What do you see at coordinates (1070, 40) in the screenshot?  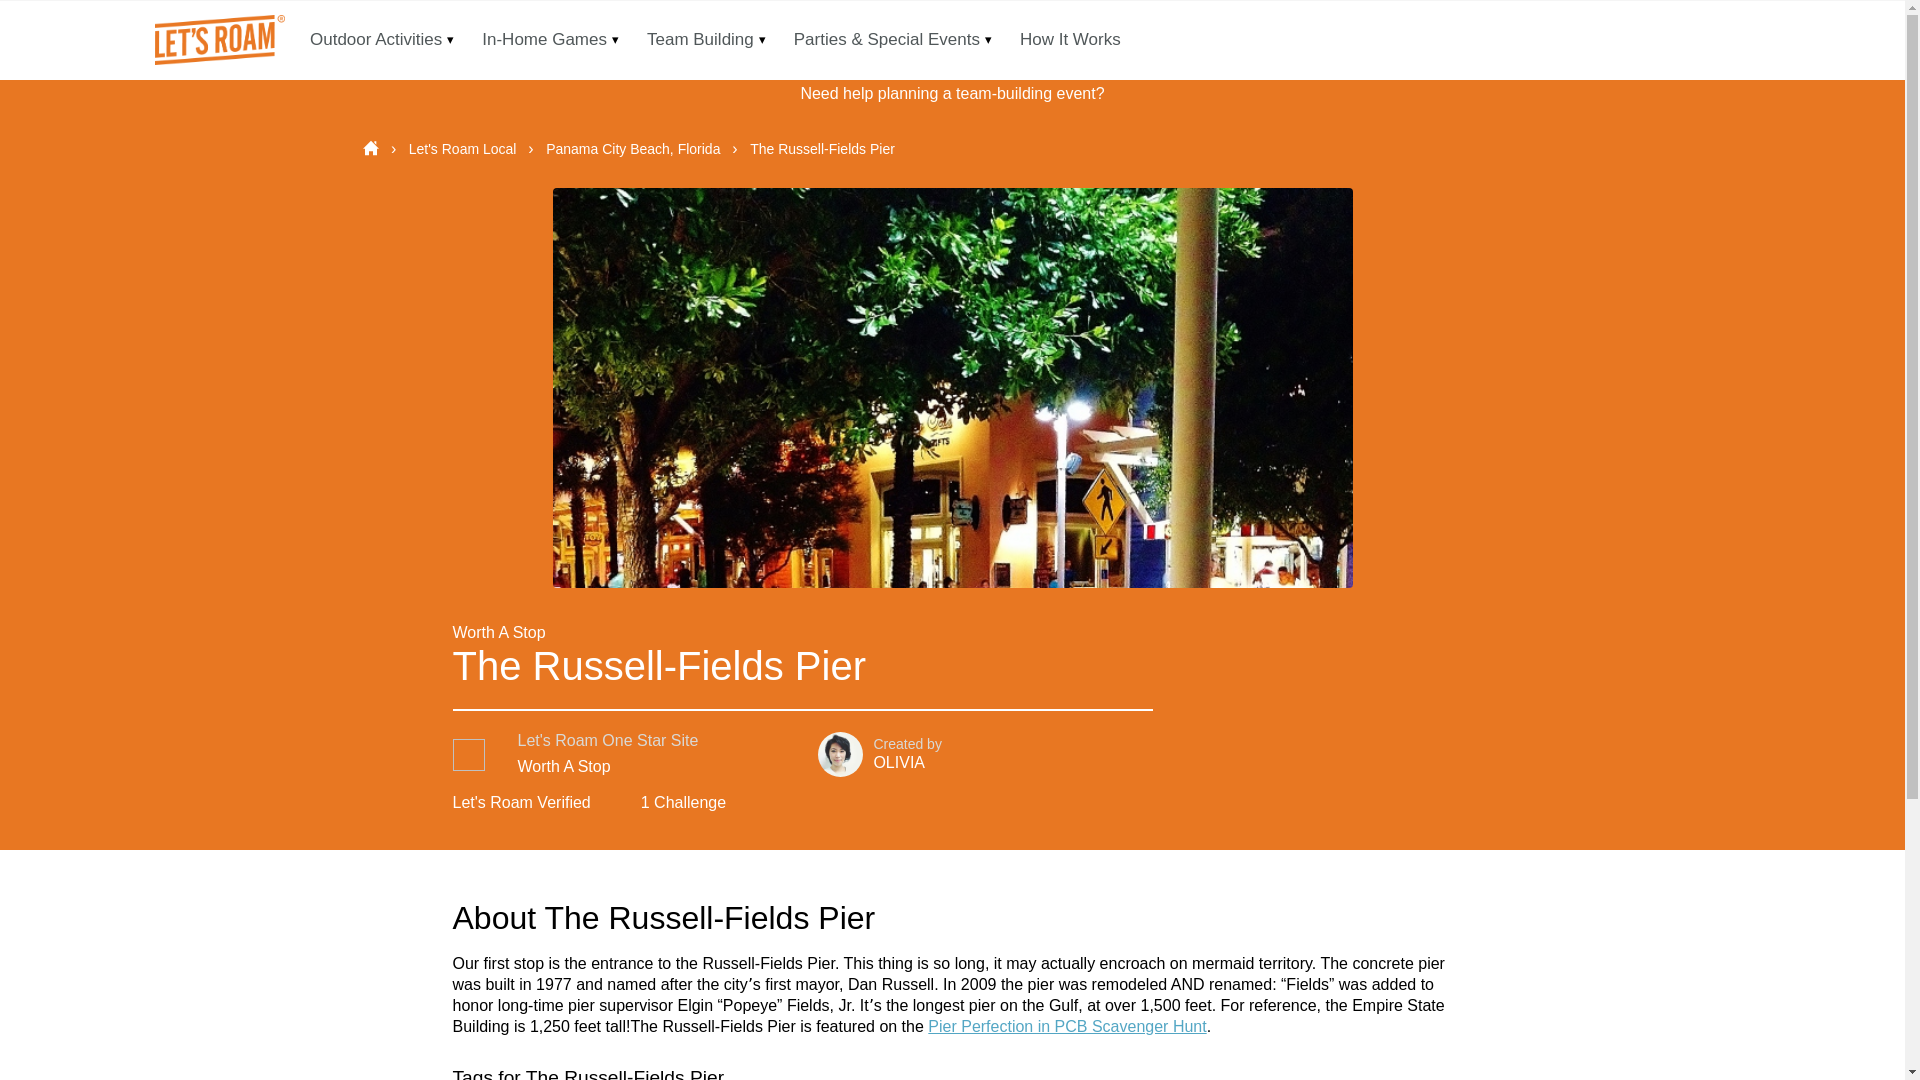 I see `How It Works` at bounding box center [1070, 40].